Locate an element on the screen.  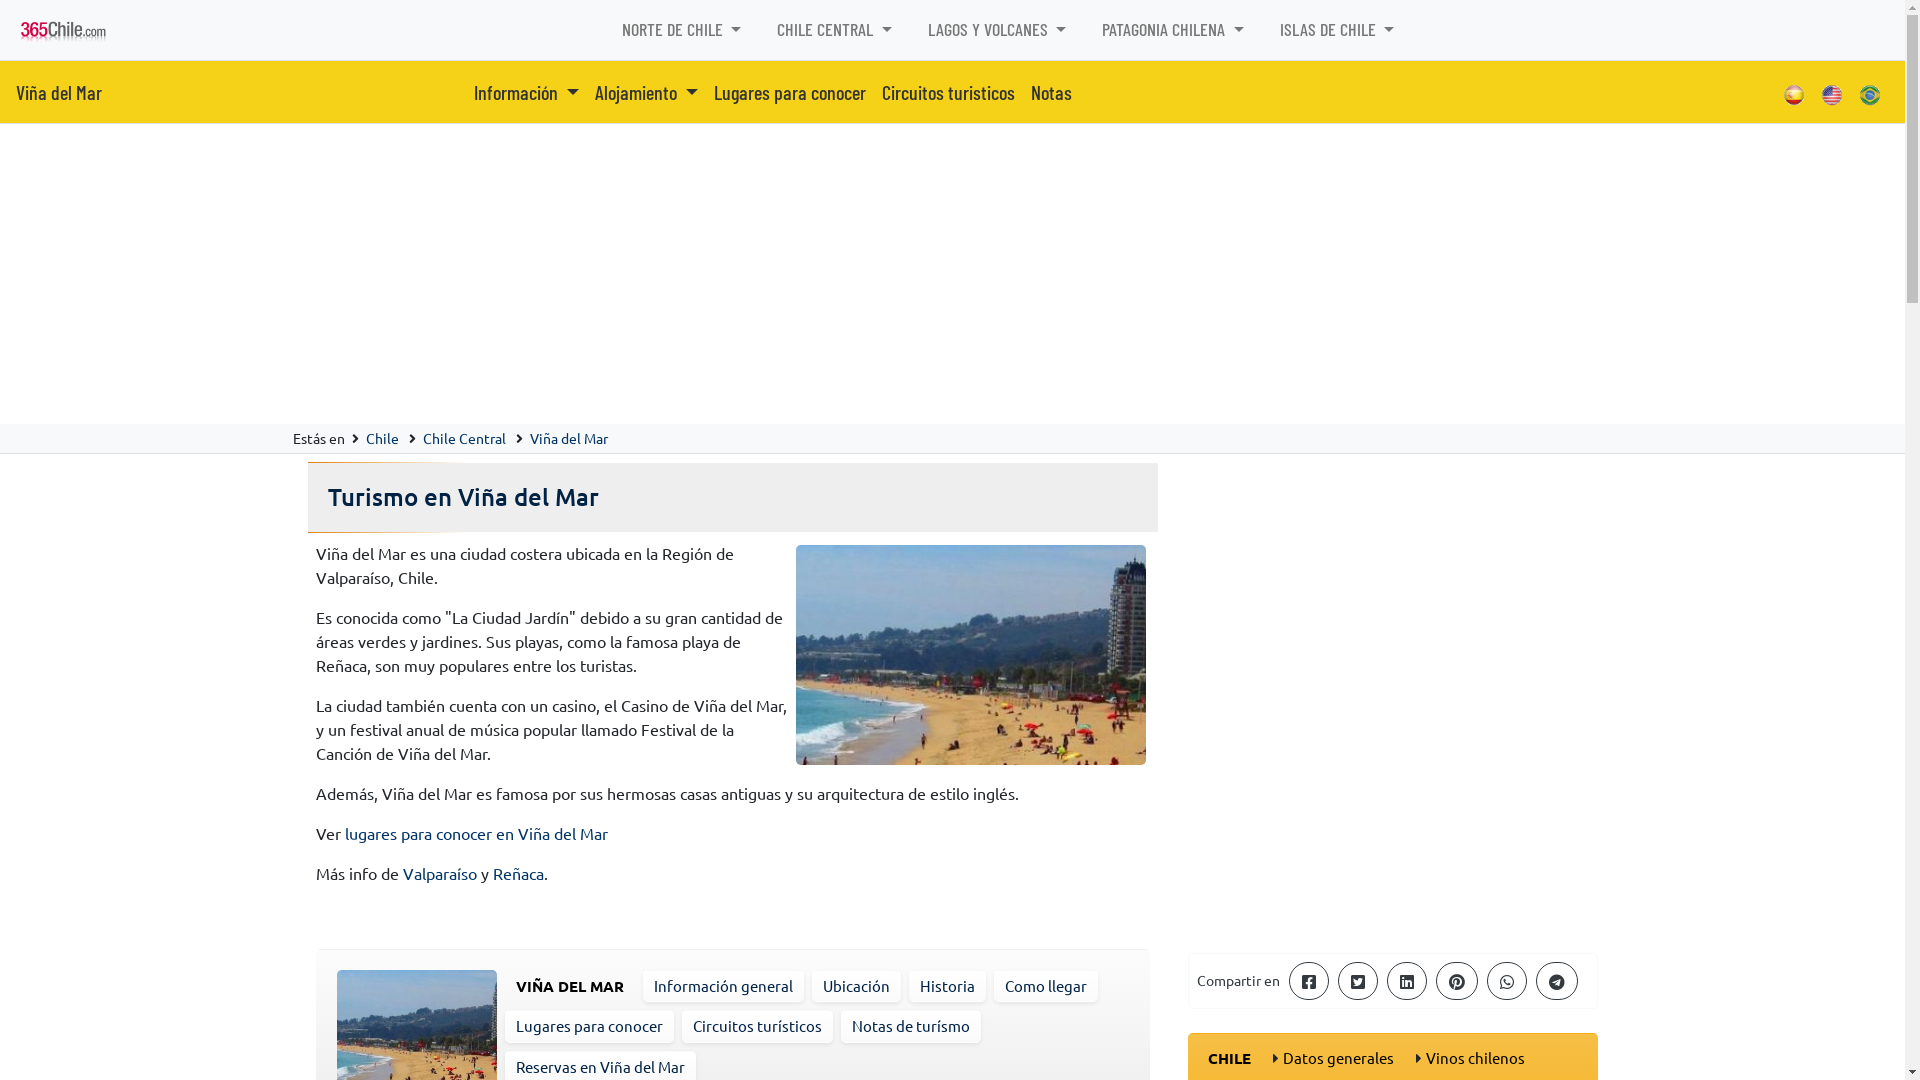
LAGOS Y VOLCANES is located at coordinates (998, 30).